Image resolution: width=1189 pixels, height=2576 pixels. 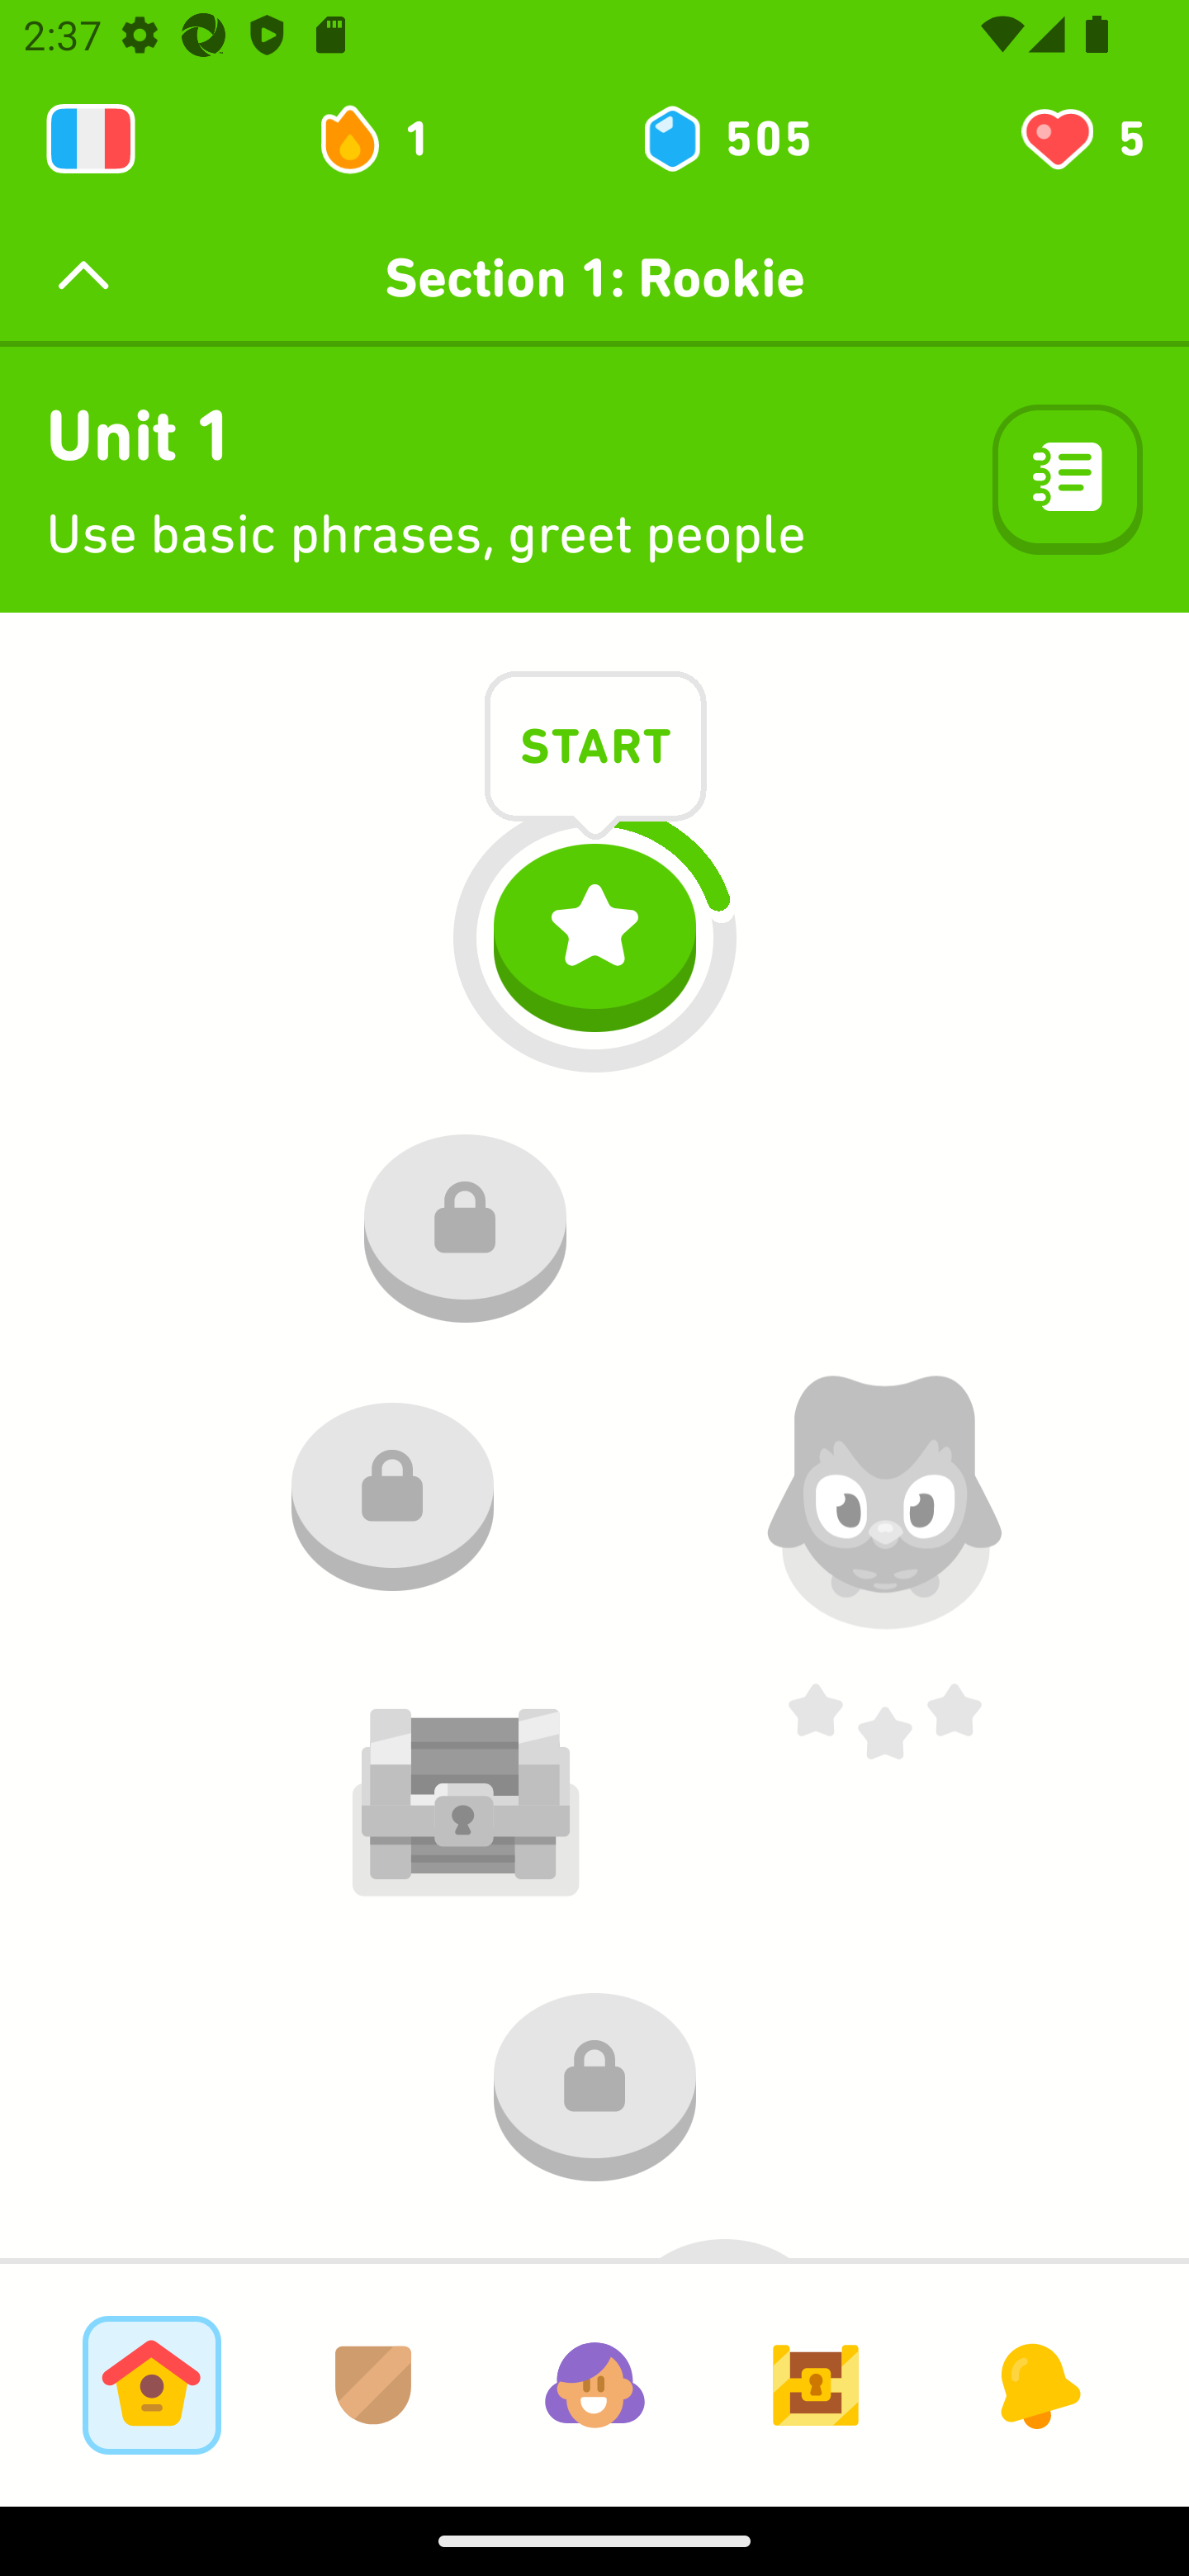 What do you see at coordinates (594, 2384) in the screenshot?
I see `Profile Tab` at bounding box center [594, 2384].